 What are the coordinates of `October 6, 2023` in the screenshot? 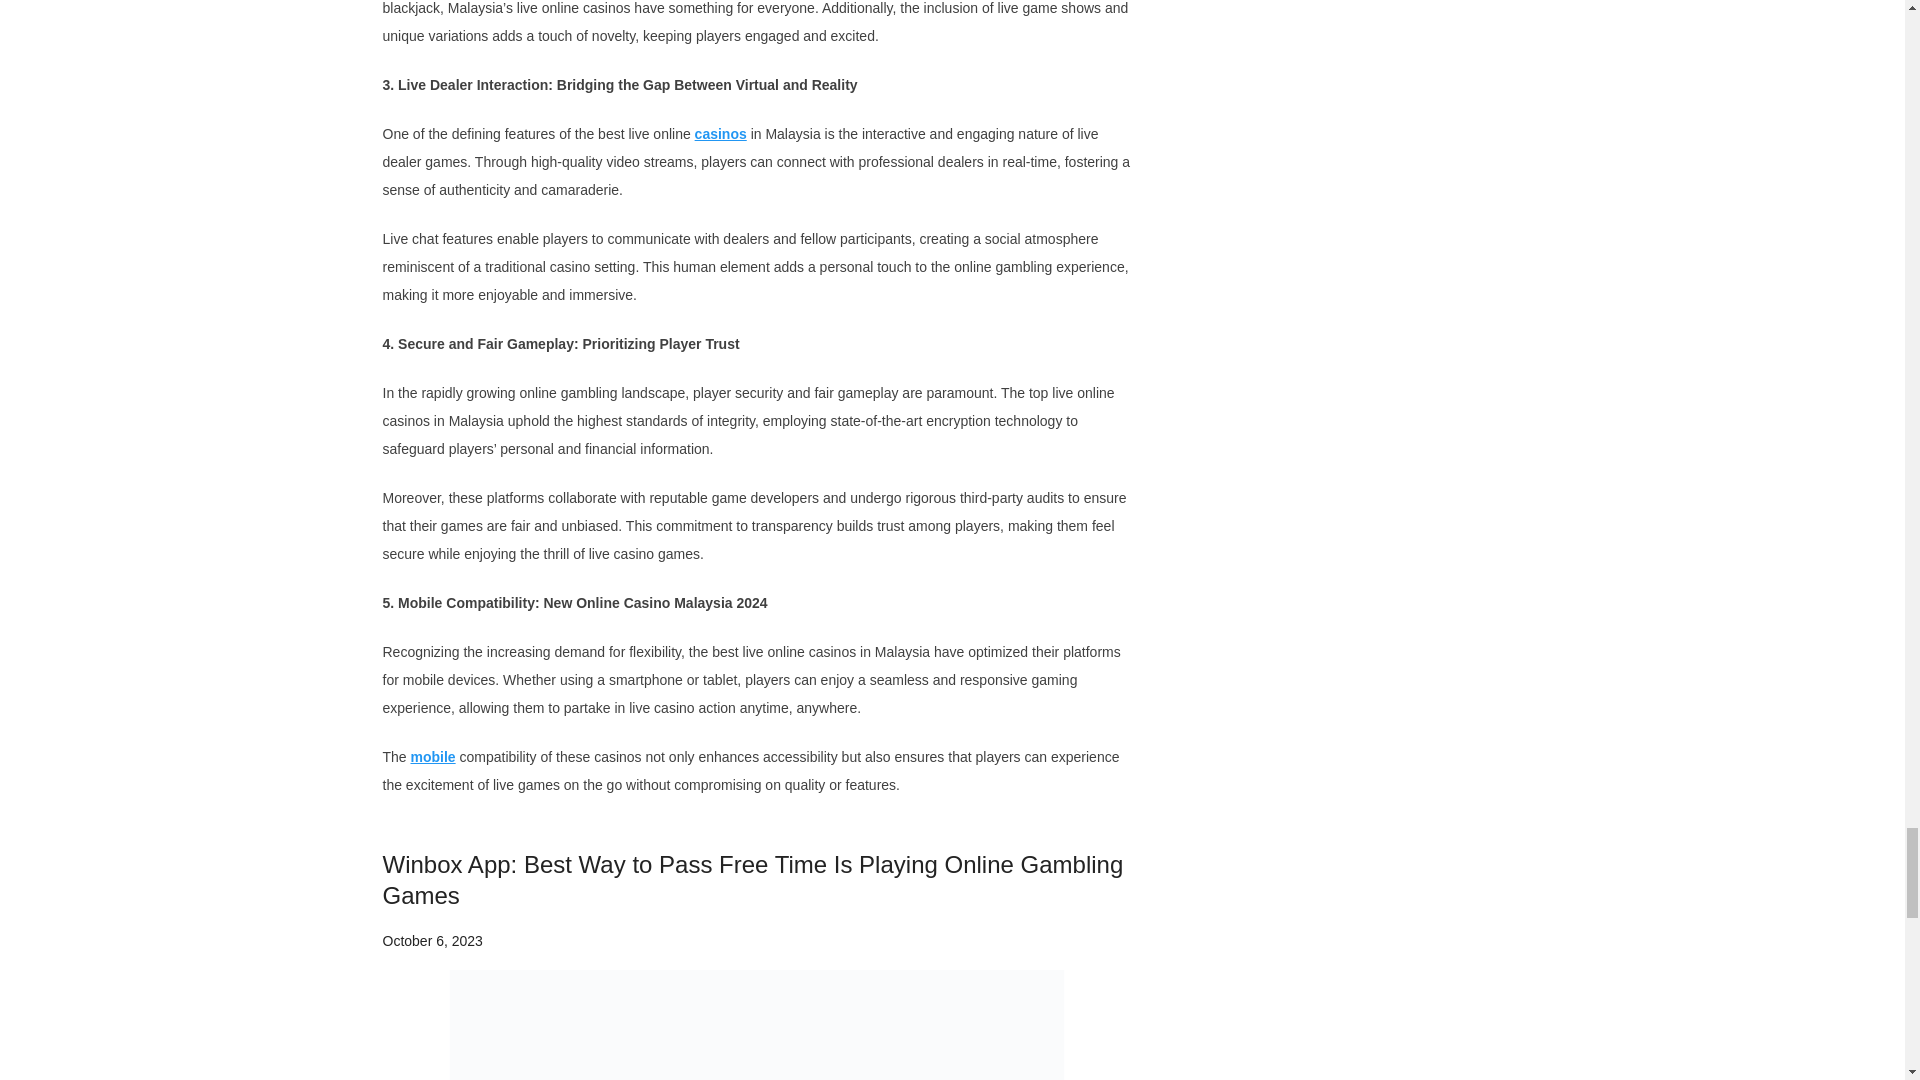 It's located at (432, 941).